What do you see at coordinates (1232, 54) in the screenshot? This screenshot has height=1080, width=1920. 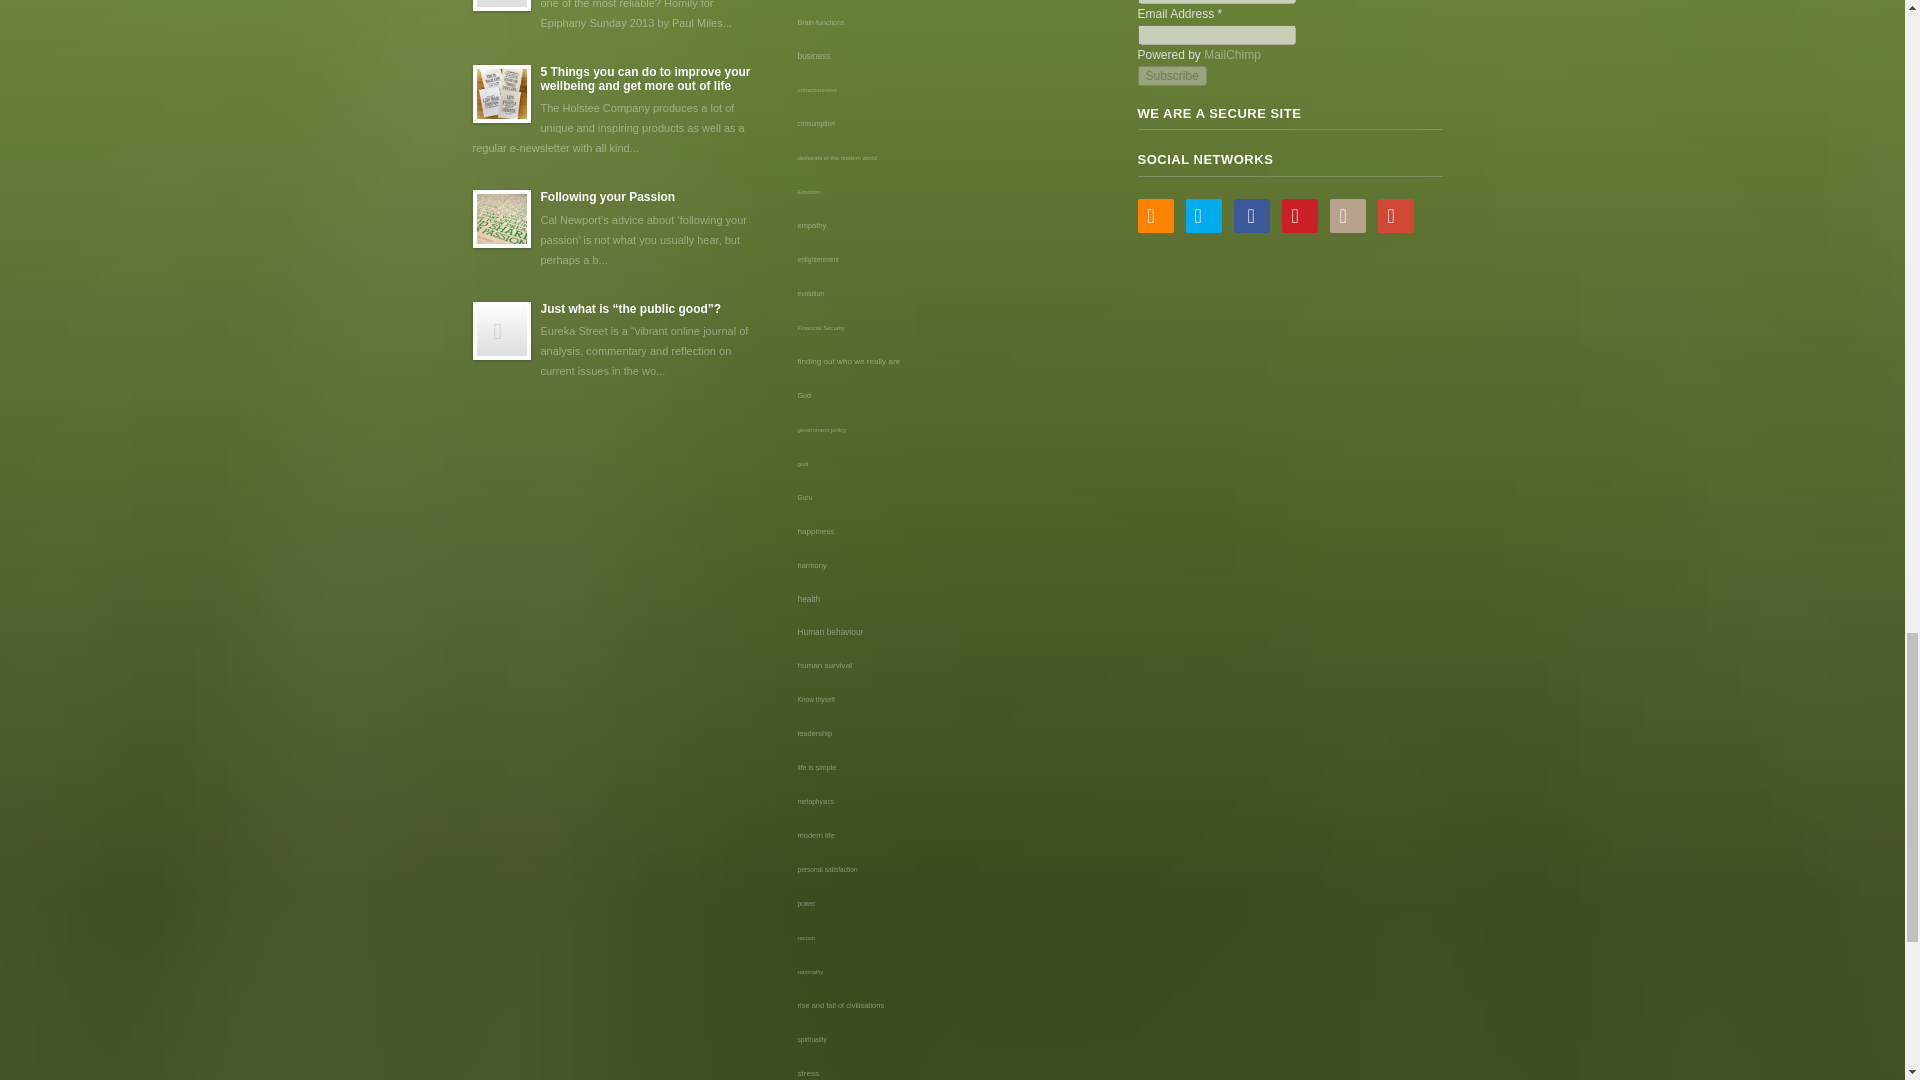 I see `MailChimp - email marketing made easy and fun` at bounding box center [1232, 54].